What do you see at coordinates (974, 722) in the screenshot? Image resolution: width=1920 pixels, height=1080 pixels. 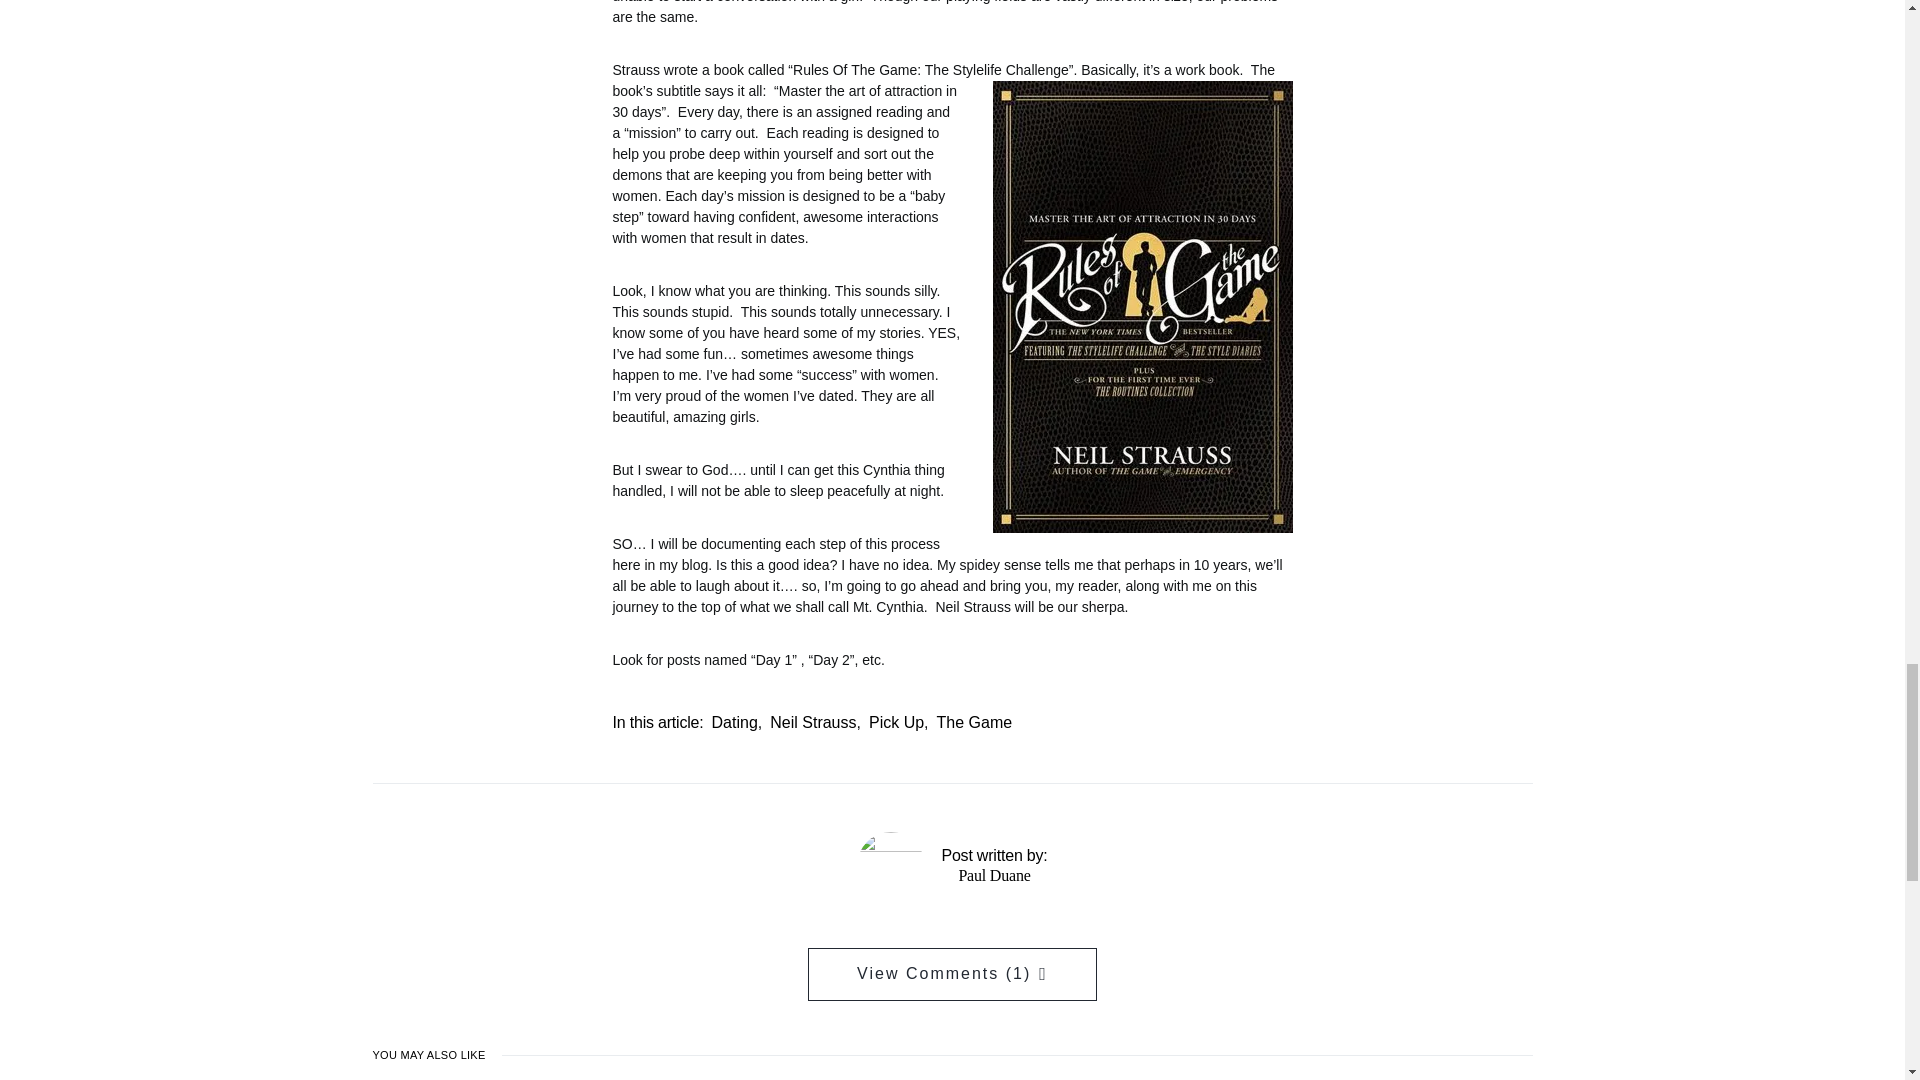 I see `The Game` at bounding box center [974, 722].